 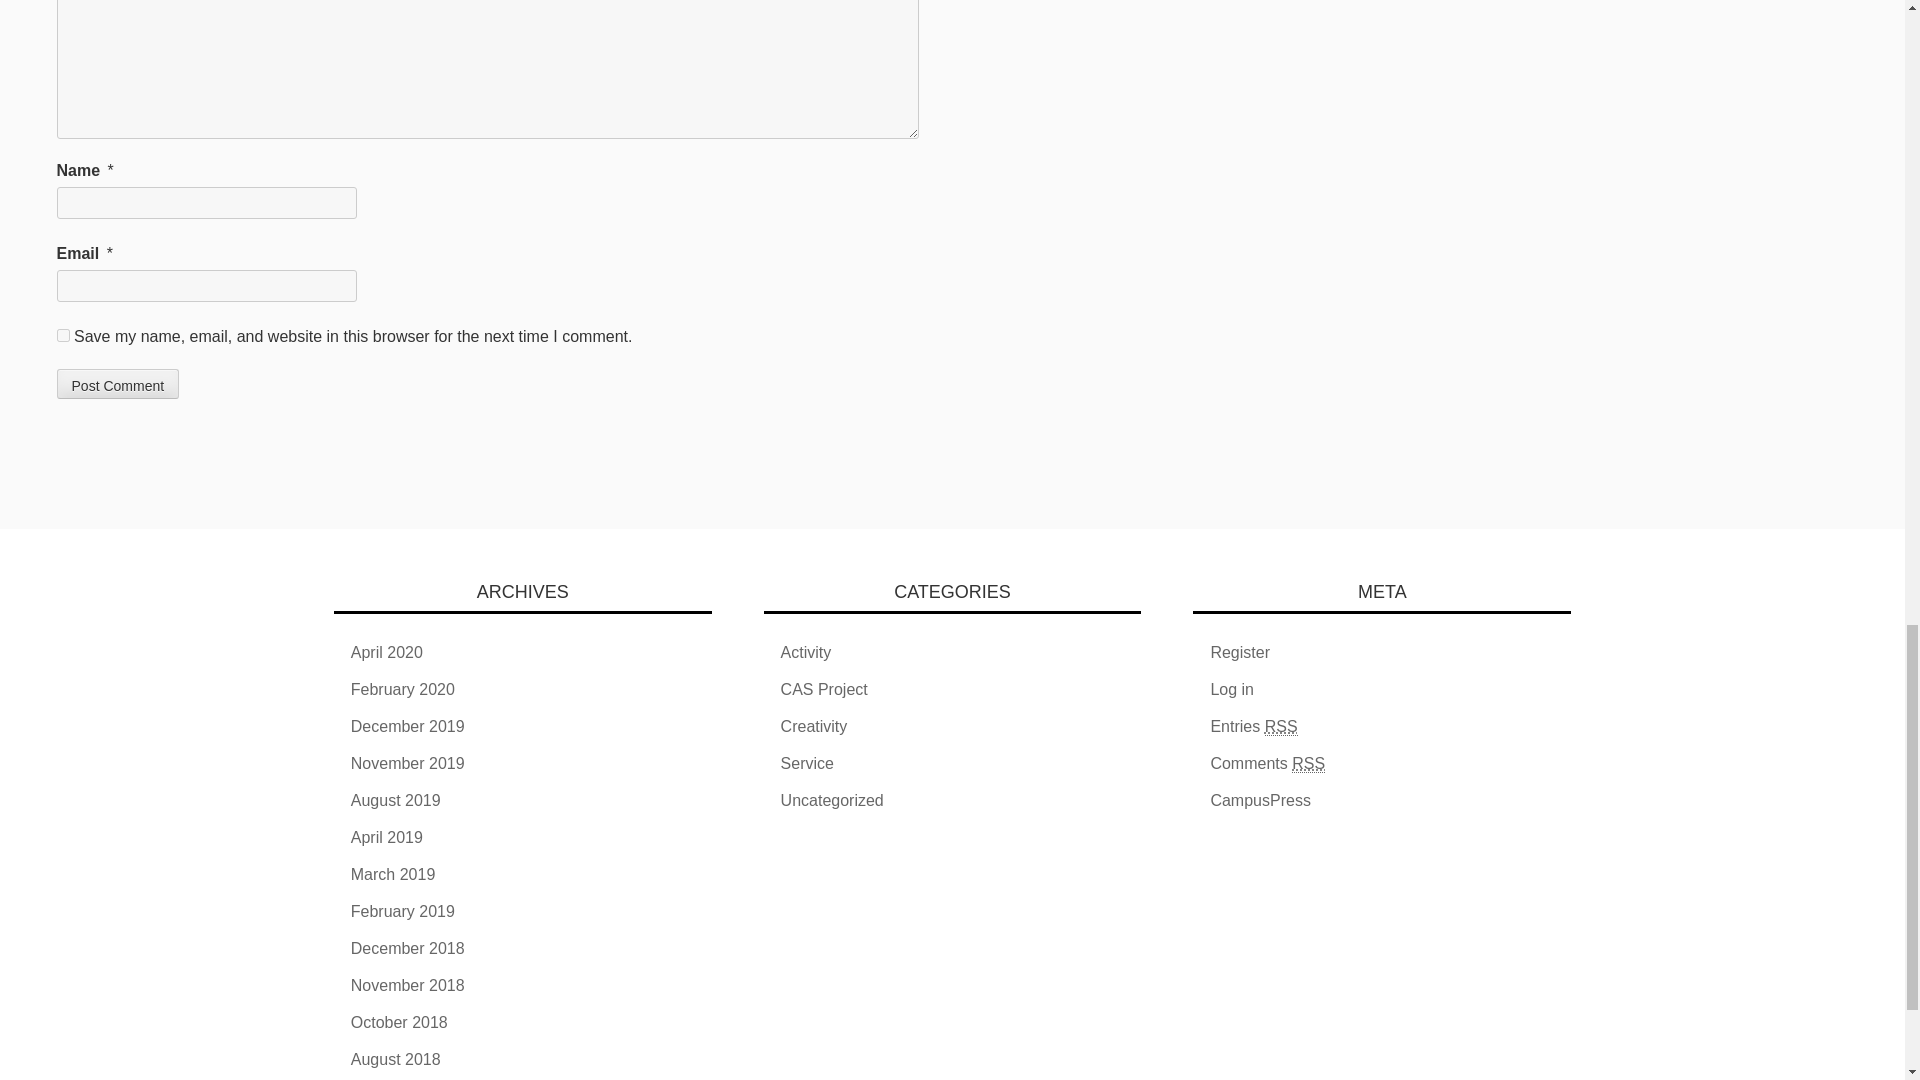 What do you see at coordinates (1231, 689) in the screenshot?
I see `Log in` at bounding box center [1231, 689].